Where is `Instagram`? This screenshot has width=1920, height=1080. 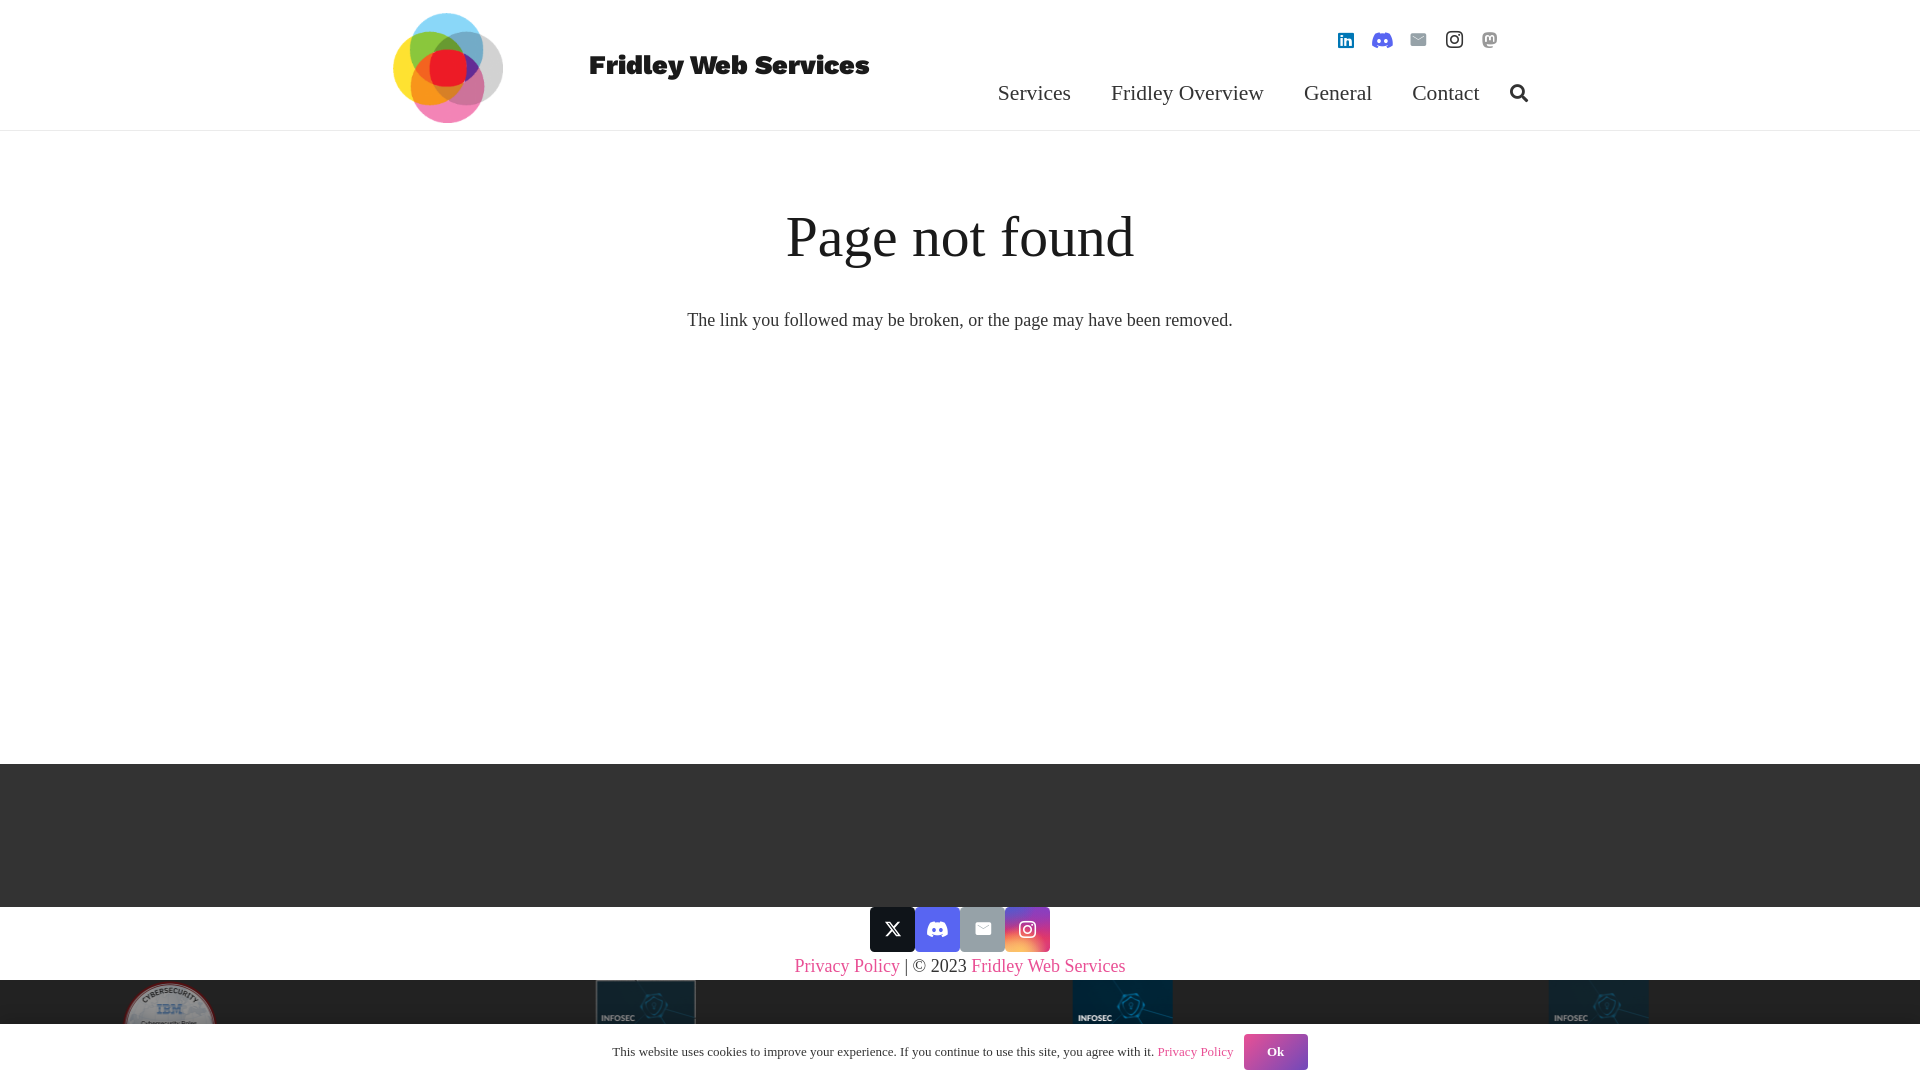 Instagram is located at coordinates (1454, 40).